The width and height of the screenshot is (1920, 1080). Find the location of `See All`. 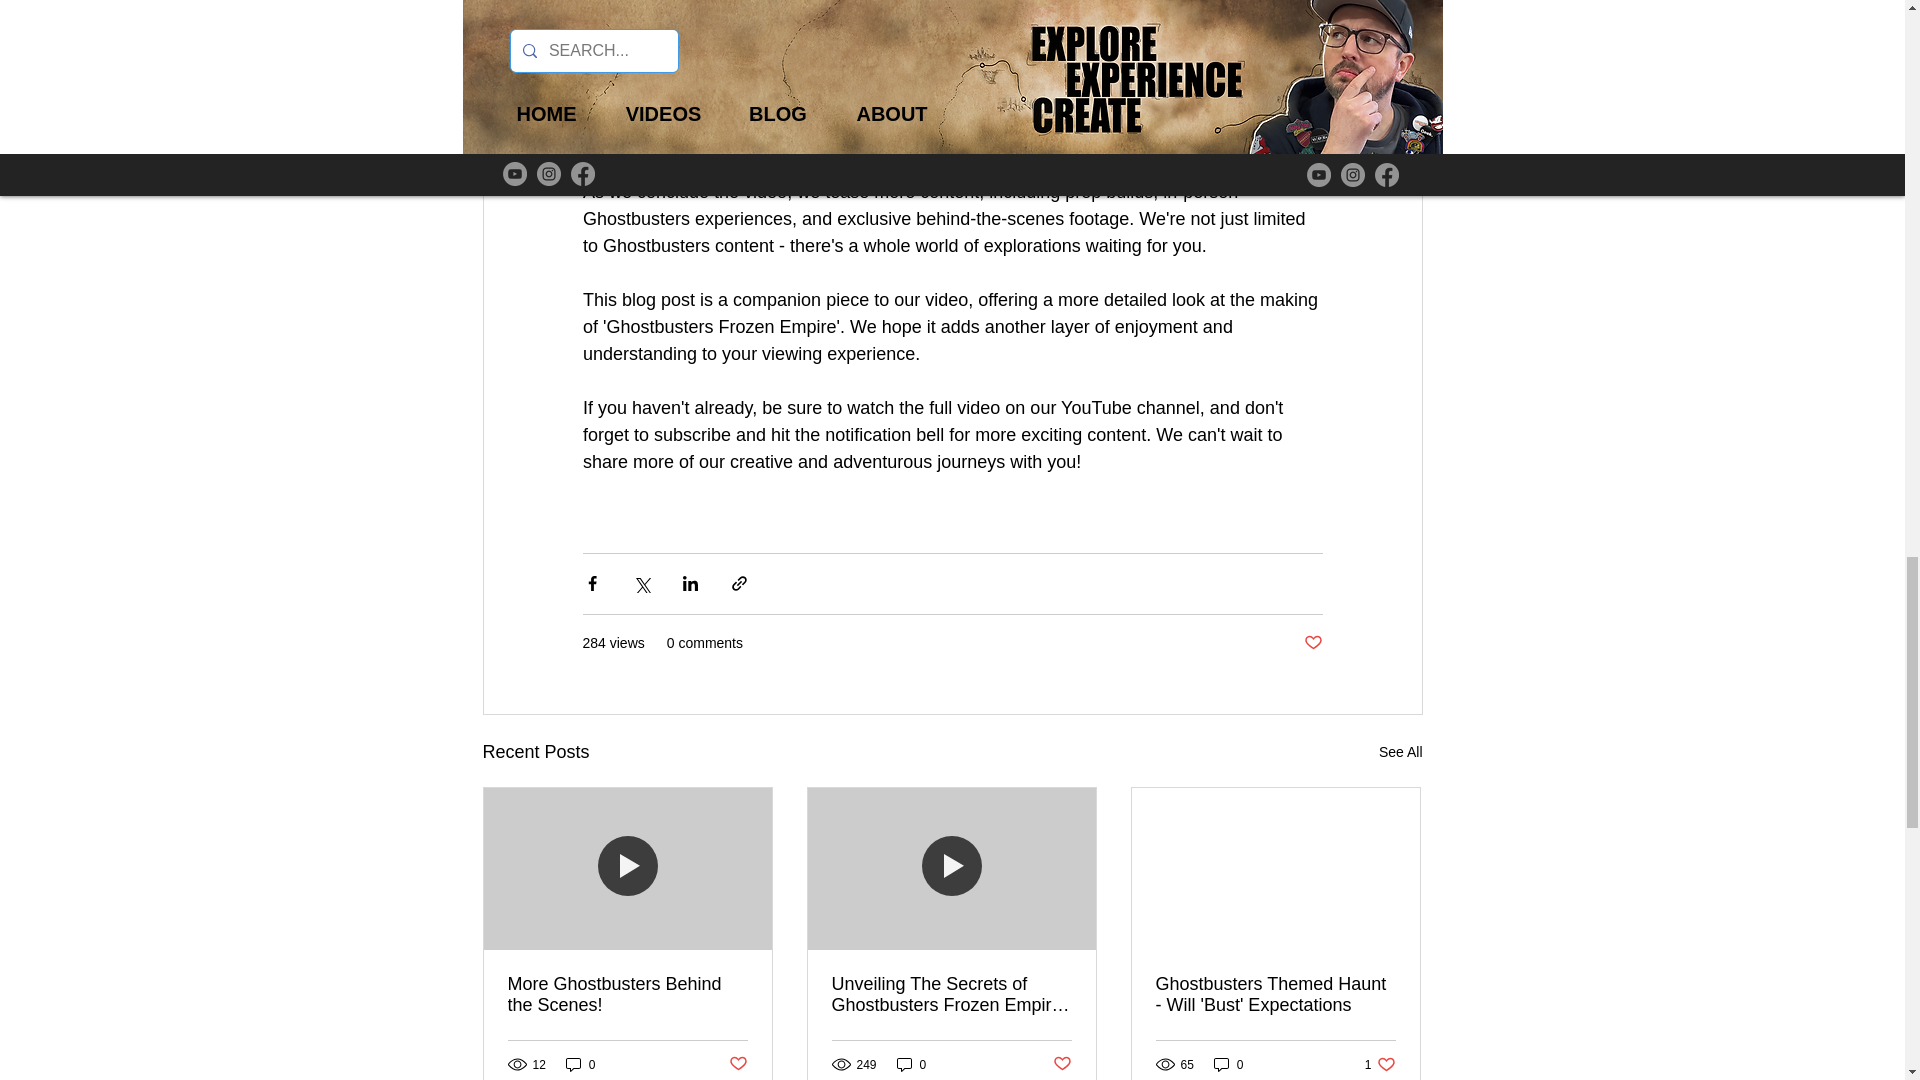

See All is located at coordinates (1228, 1064).